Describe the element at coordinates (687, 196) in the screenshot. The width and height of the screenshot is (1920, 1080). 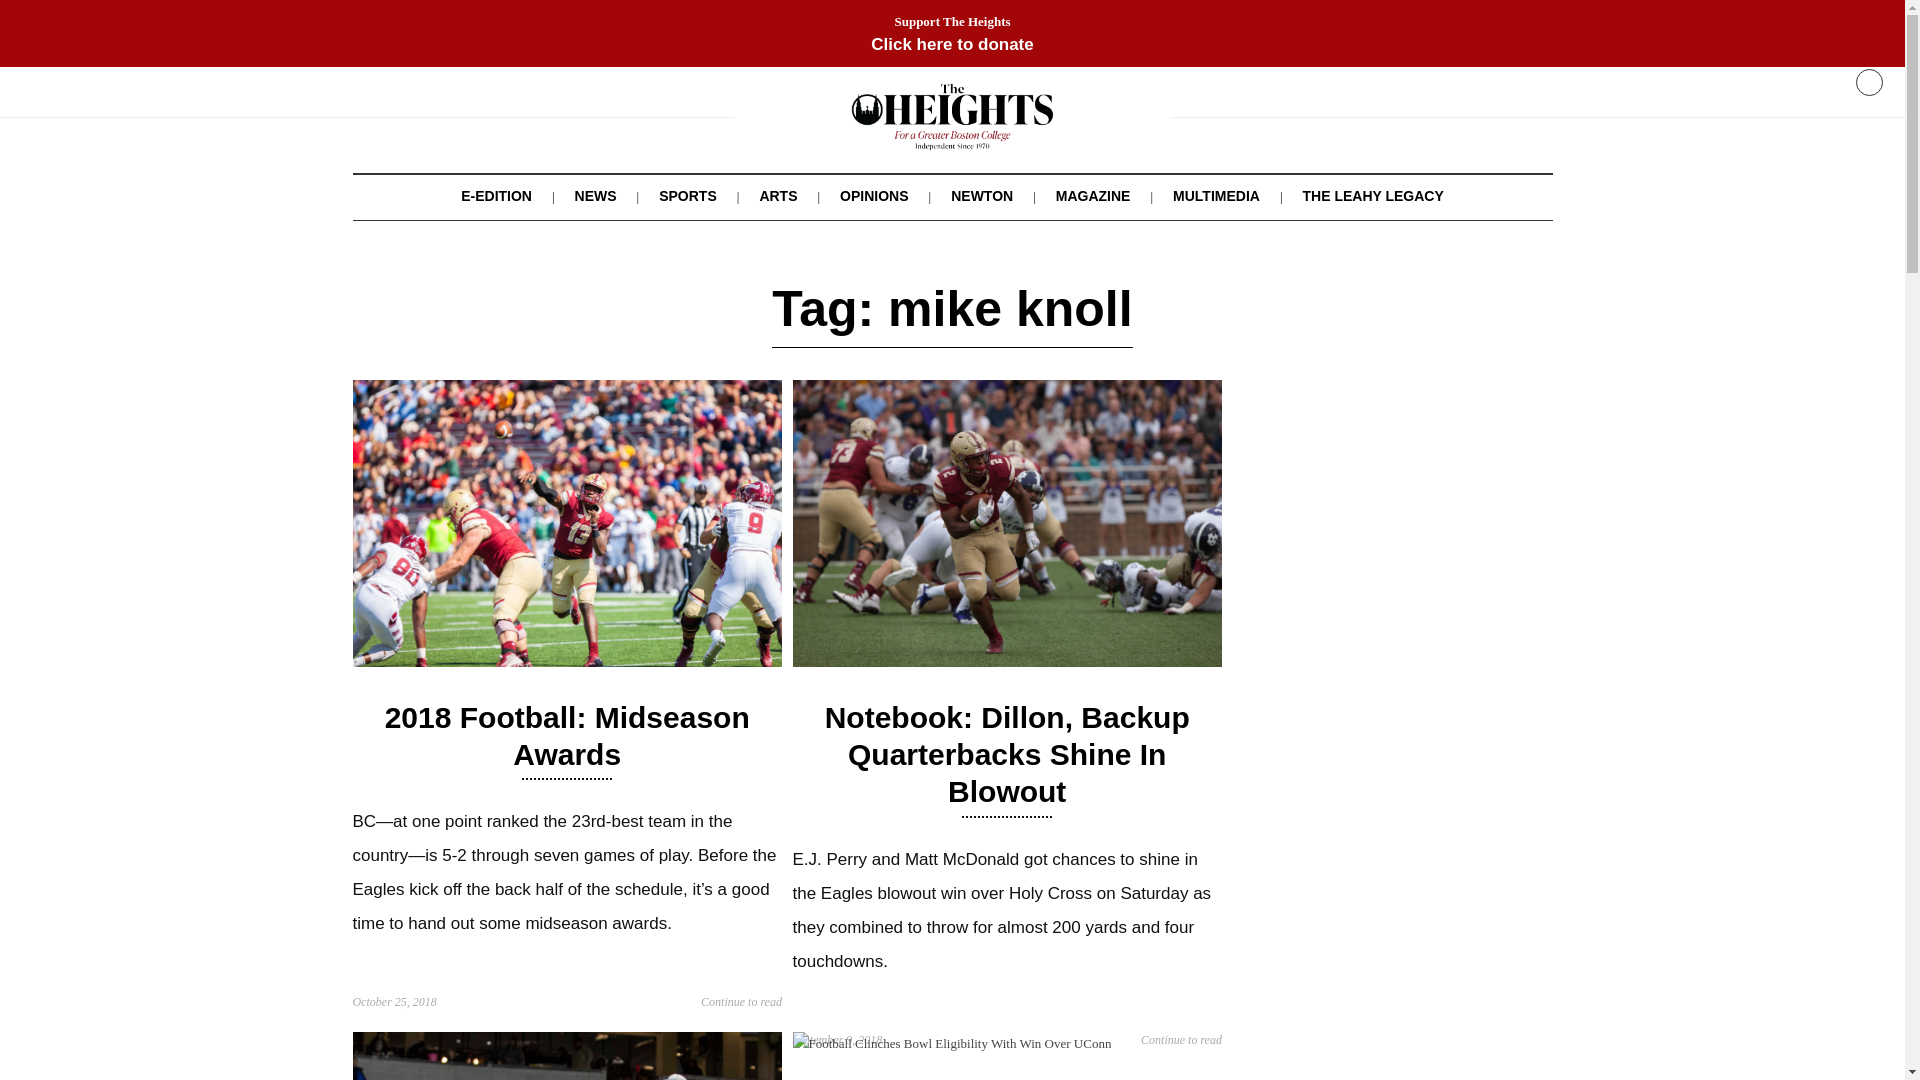
I see `SPORTS` at that location.